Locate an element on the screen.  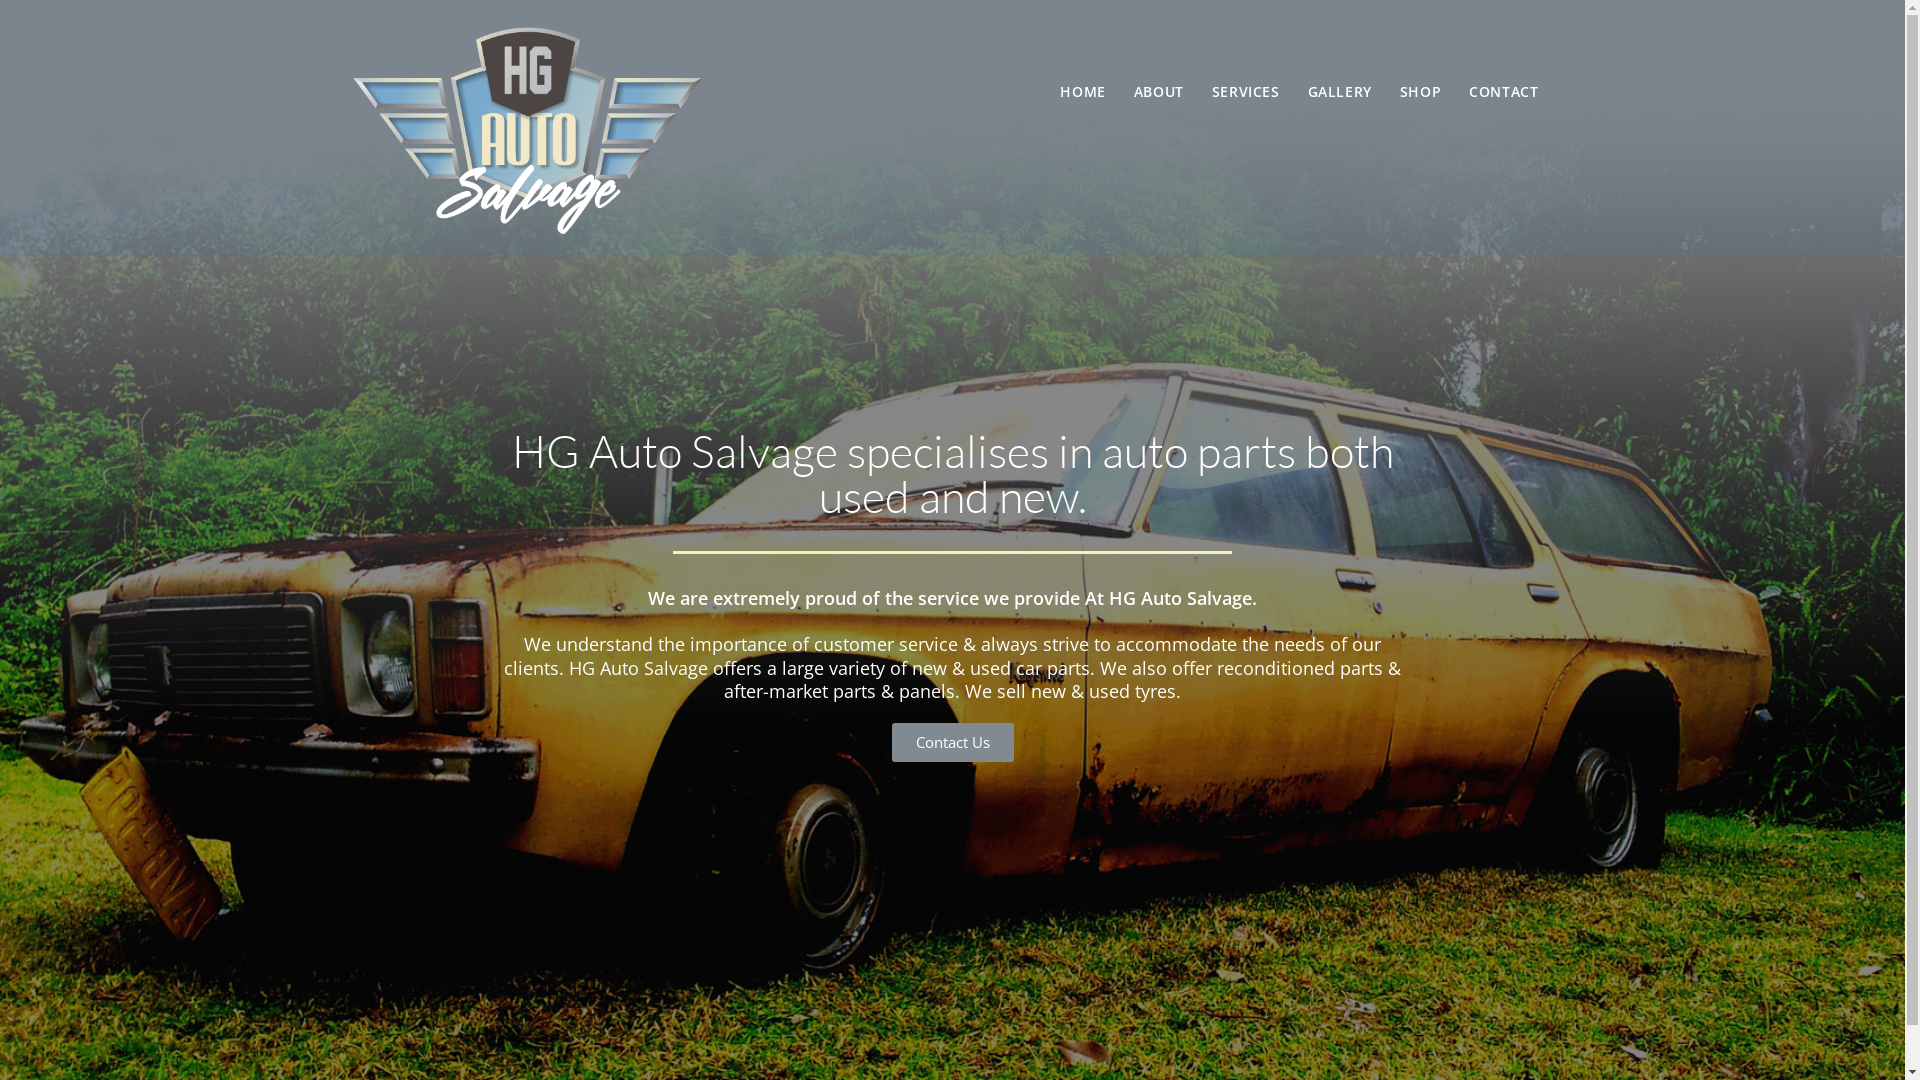
CONTACT is located at coordinates (1504, 91).